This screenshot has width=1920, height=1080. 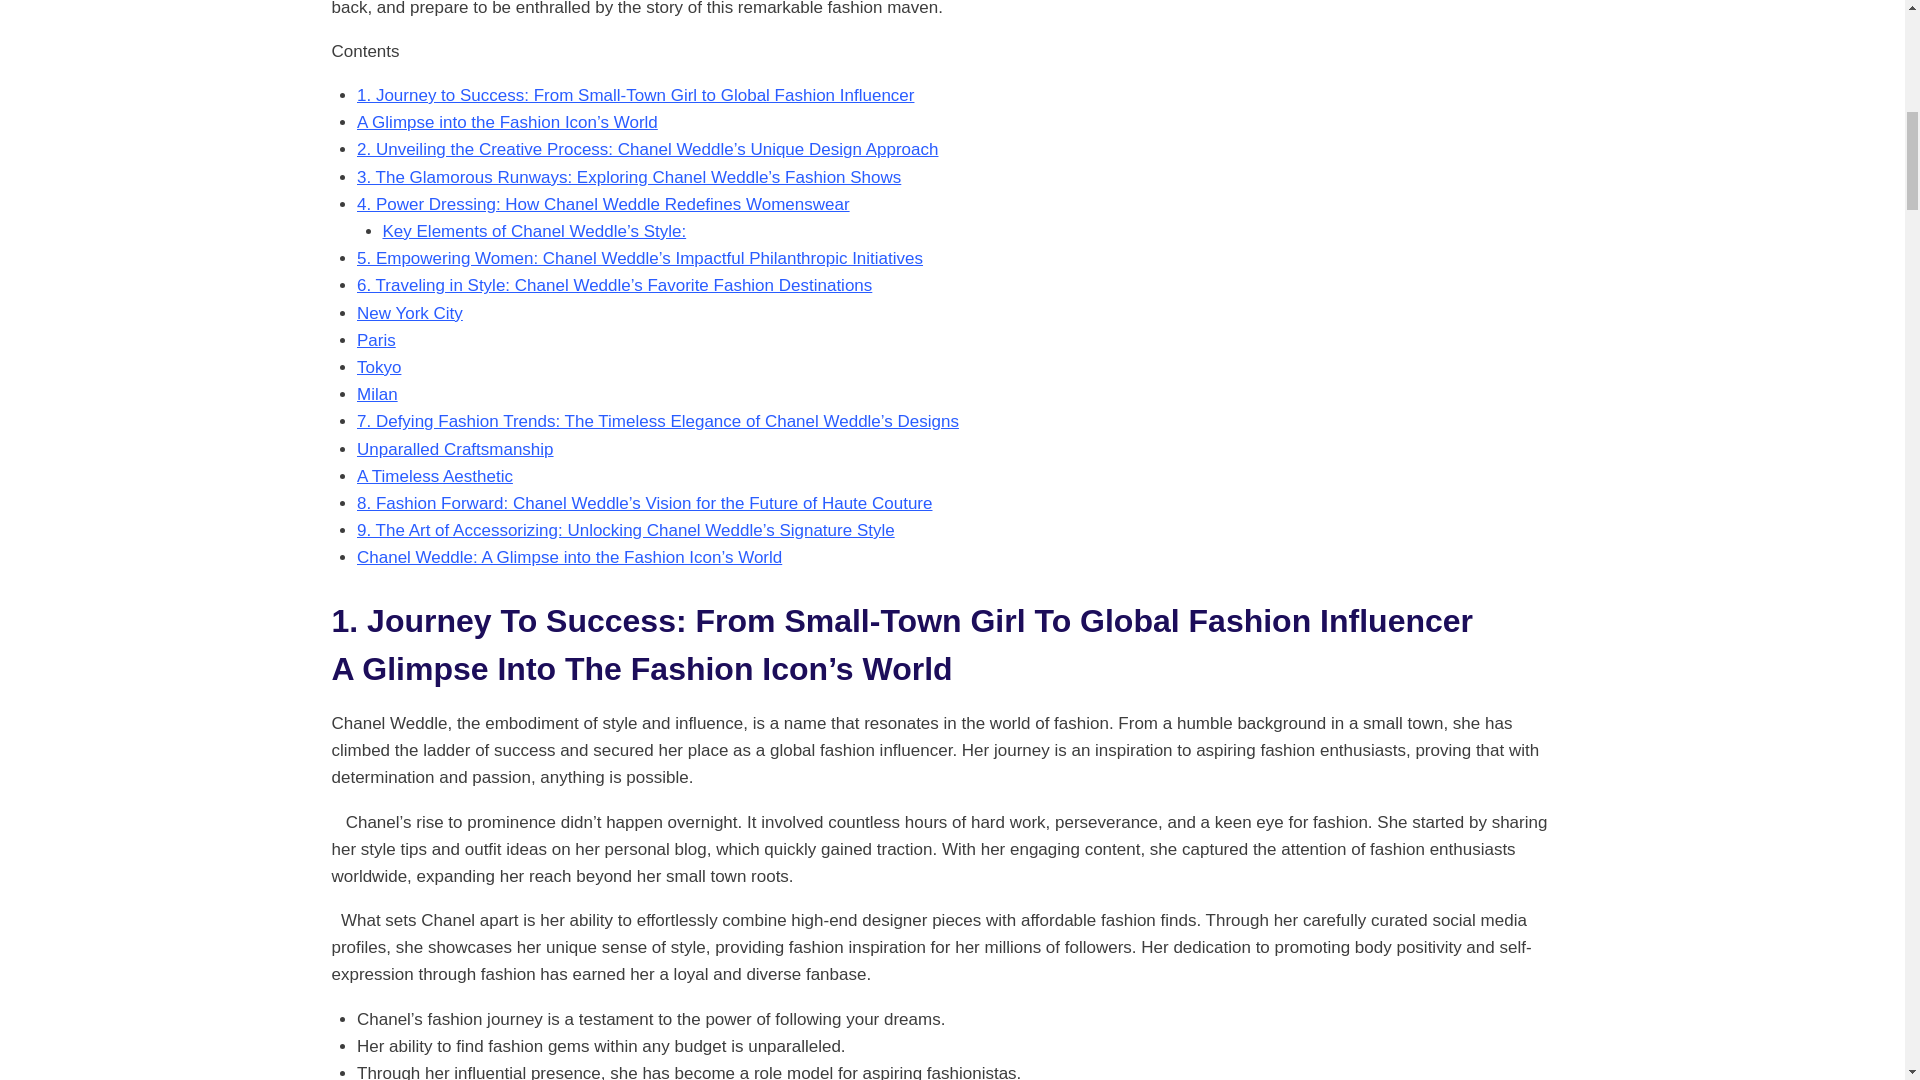 What do you see at coordinates (379, 366) in the screenshot?
I see `Tokyo` at bounding box center [379, 366].